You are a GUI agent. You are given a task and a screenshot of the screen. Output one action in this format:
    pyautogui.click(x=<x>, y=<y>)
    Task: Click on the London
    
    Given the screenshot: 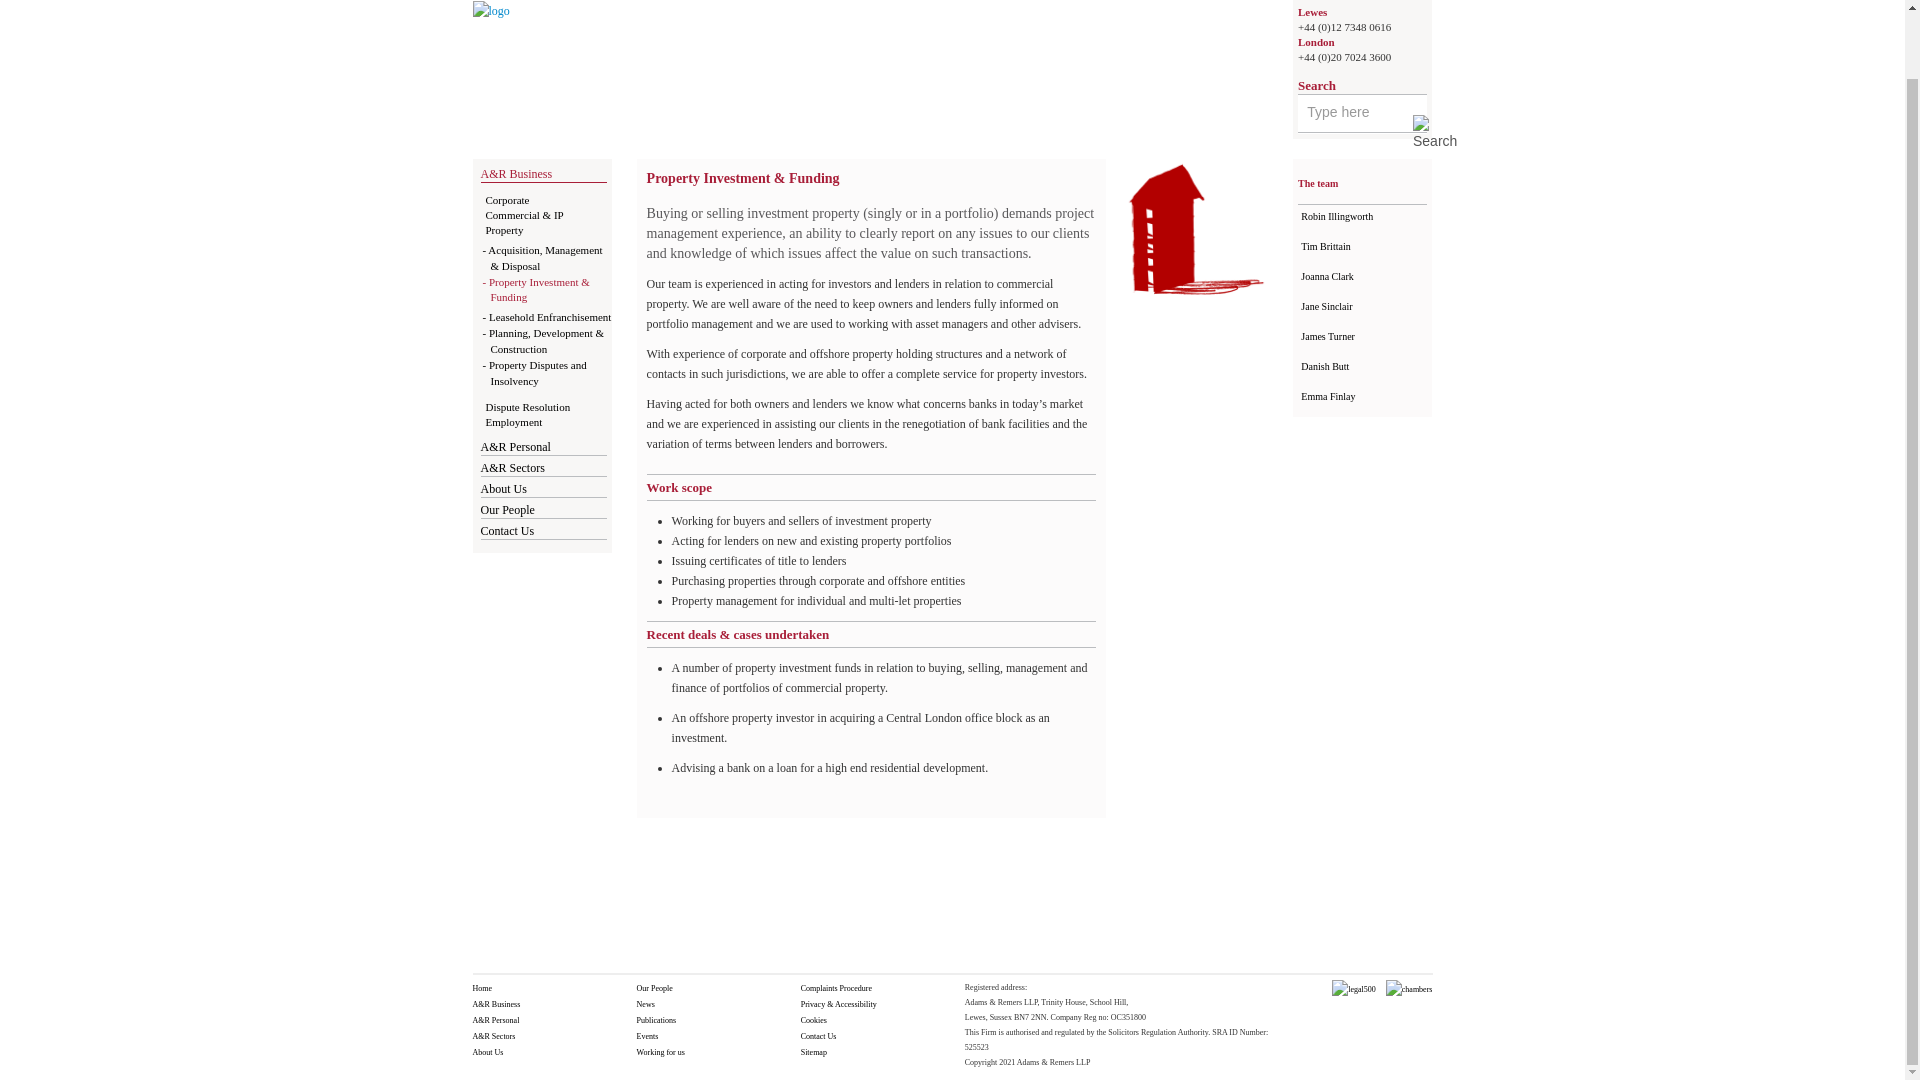 What is the action you would take?
    pyautogui.click(x=1316, y=41)
    